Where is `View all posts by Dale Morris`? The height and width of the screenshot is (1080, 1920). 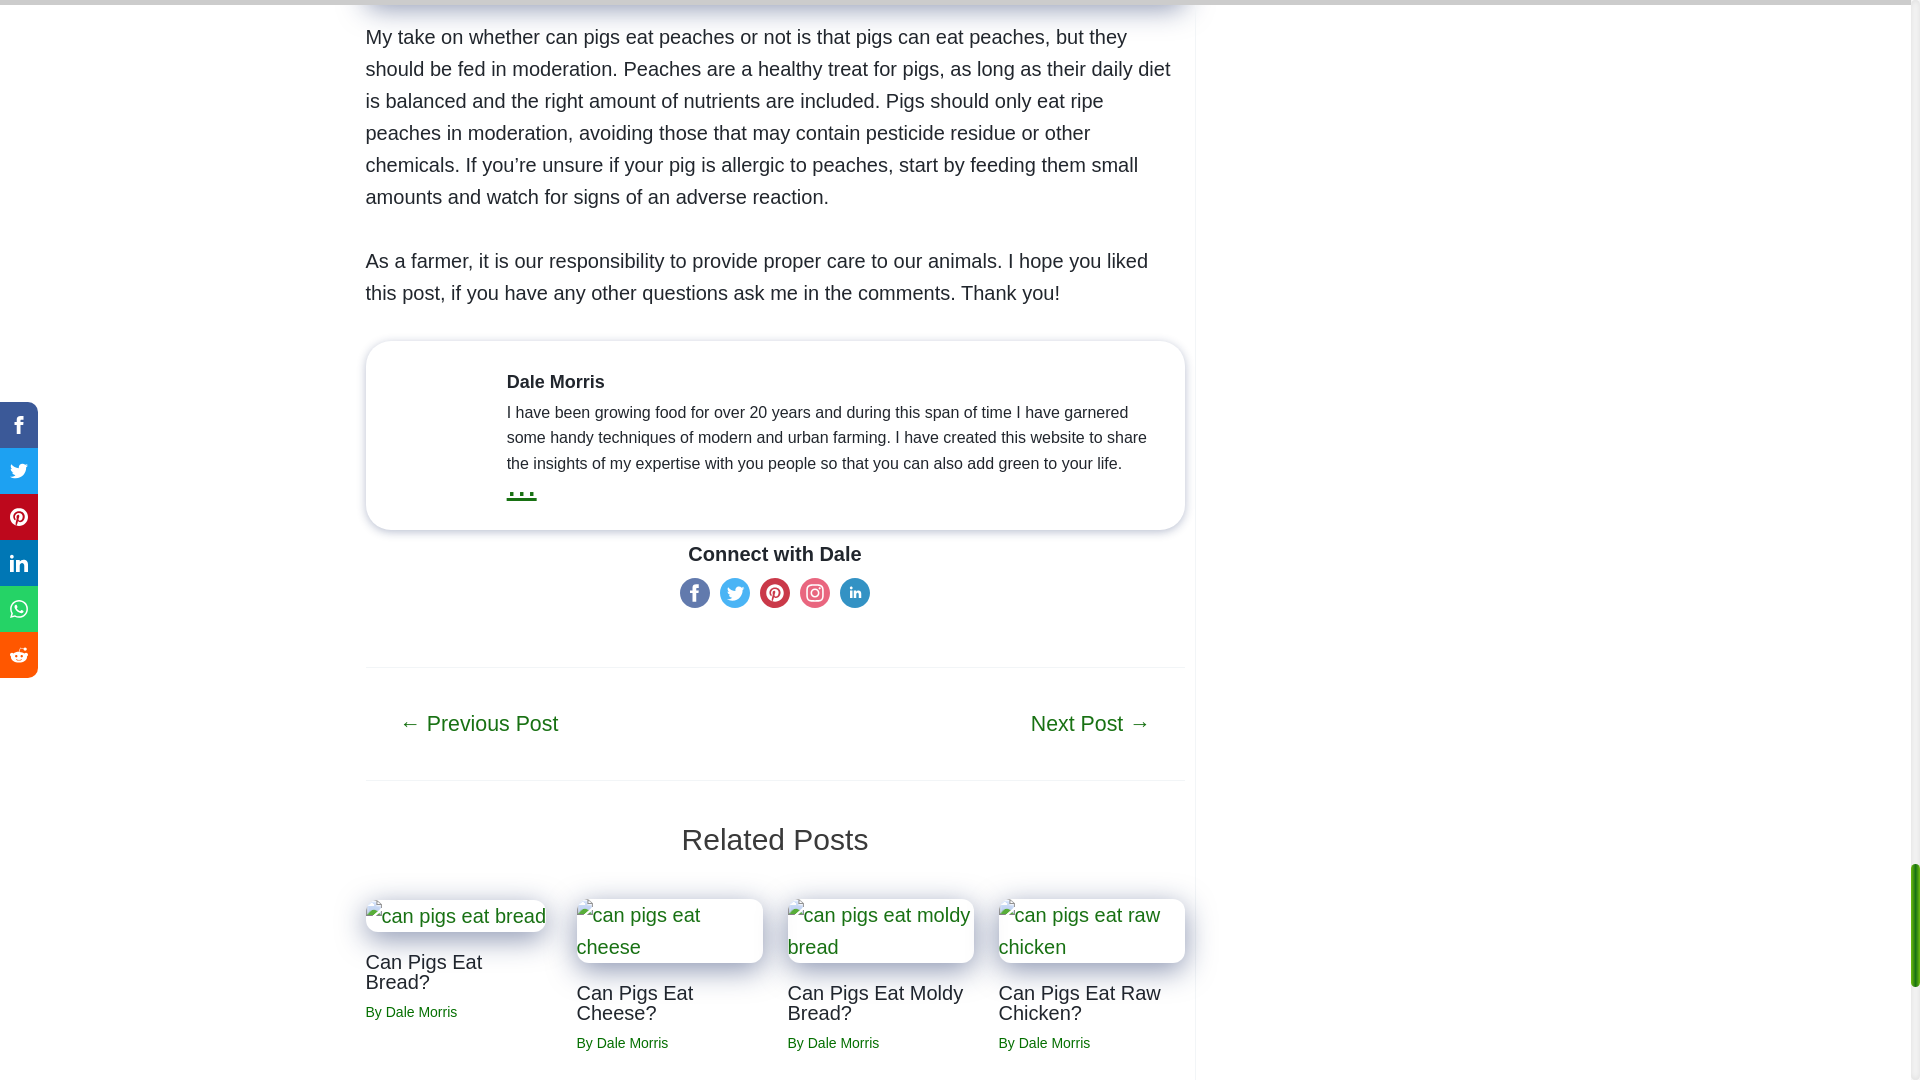
View all posts by Dale Morris is located at coordinates (632, 1042).